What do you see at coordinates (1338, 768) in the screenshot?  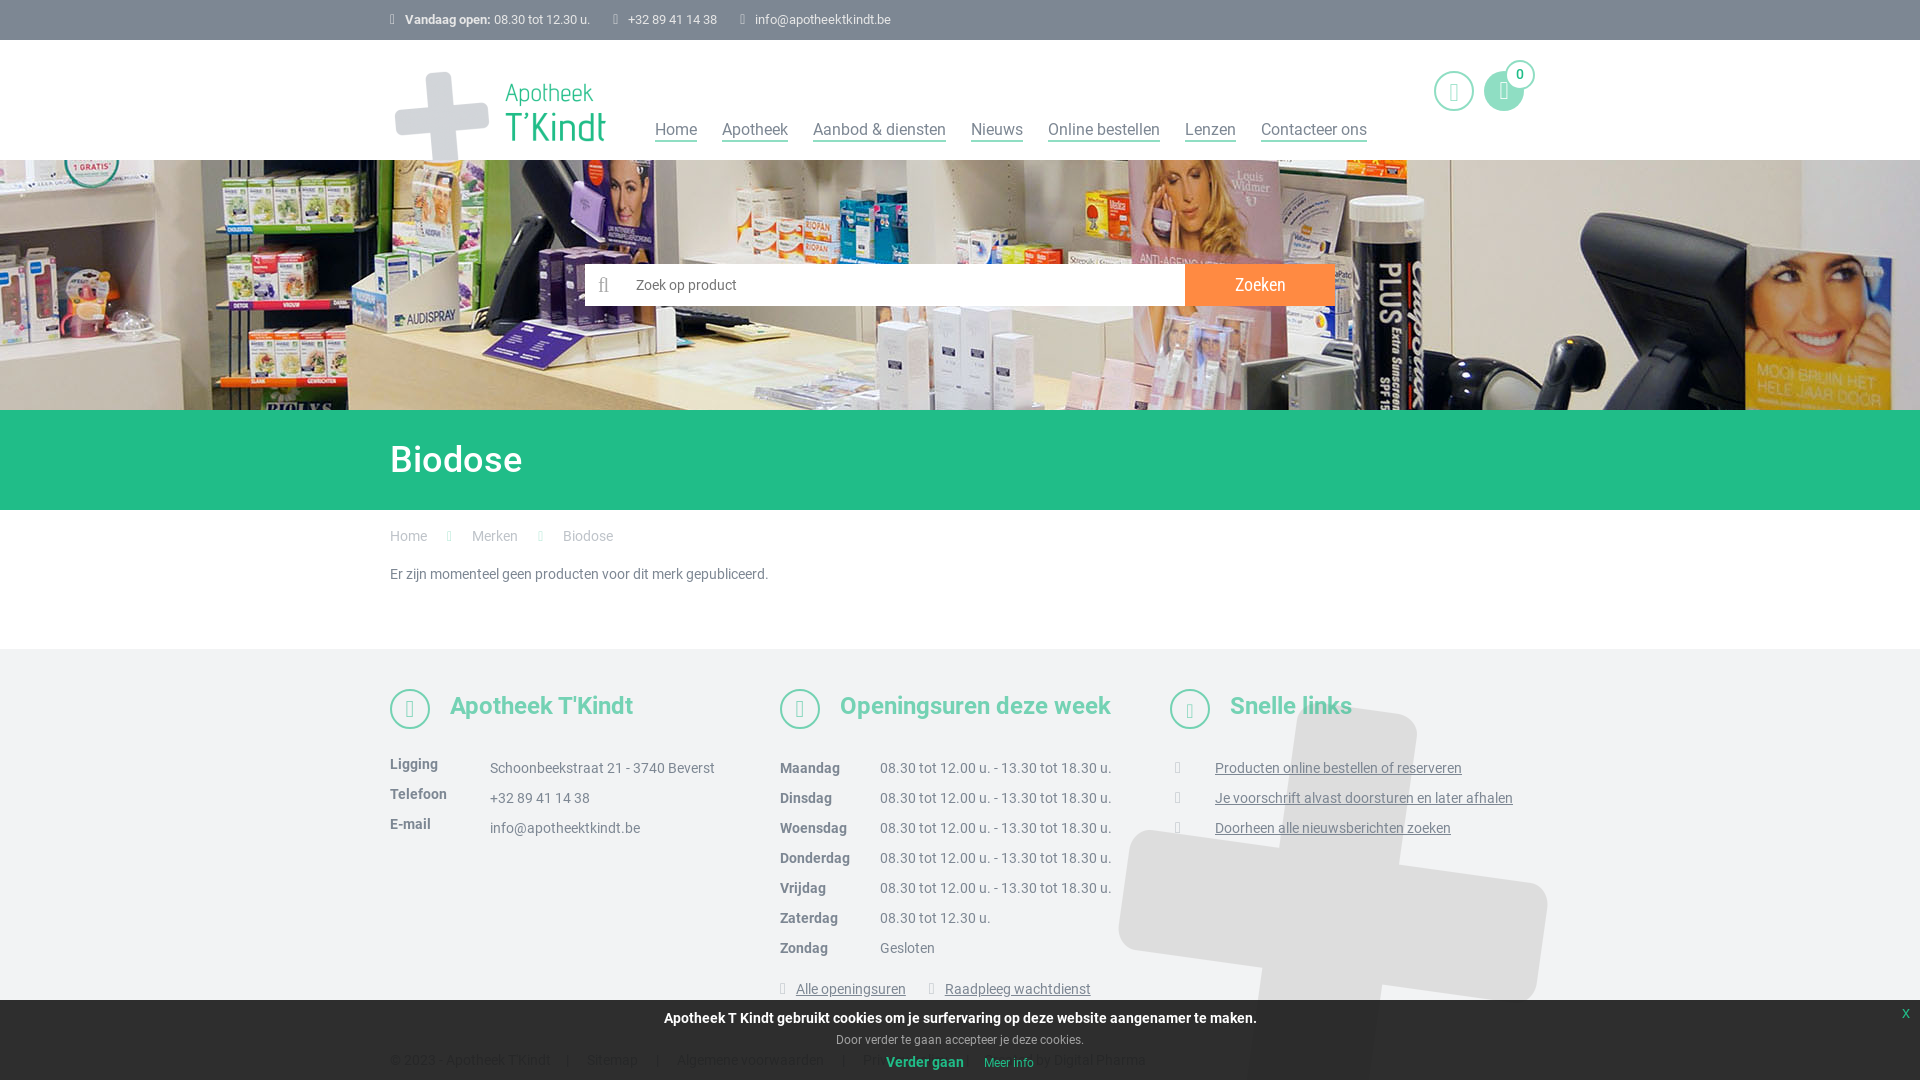 I see `Producten online bestellen of reserveren` at bounding box center [1338, 768].